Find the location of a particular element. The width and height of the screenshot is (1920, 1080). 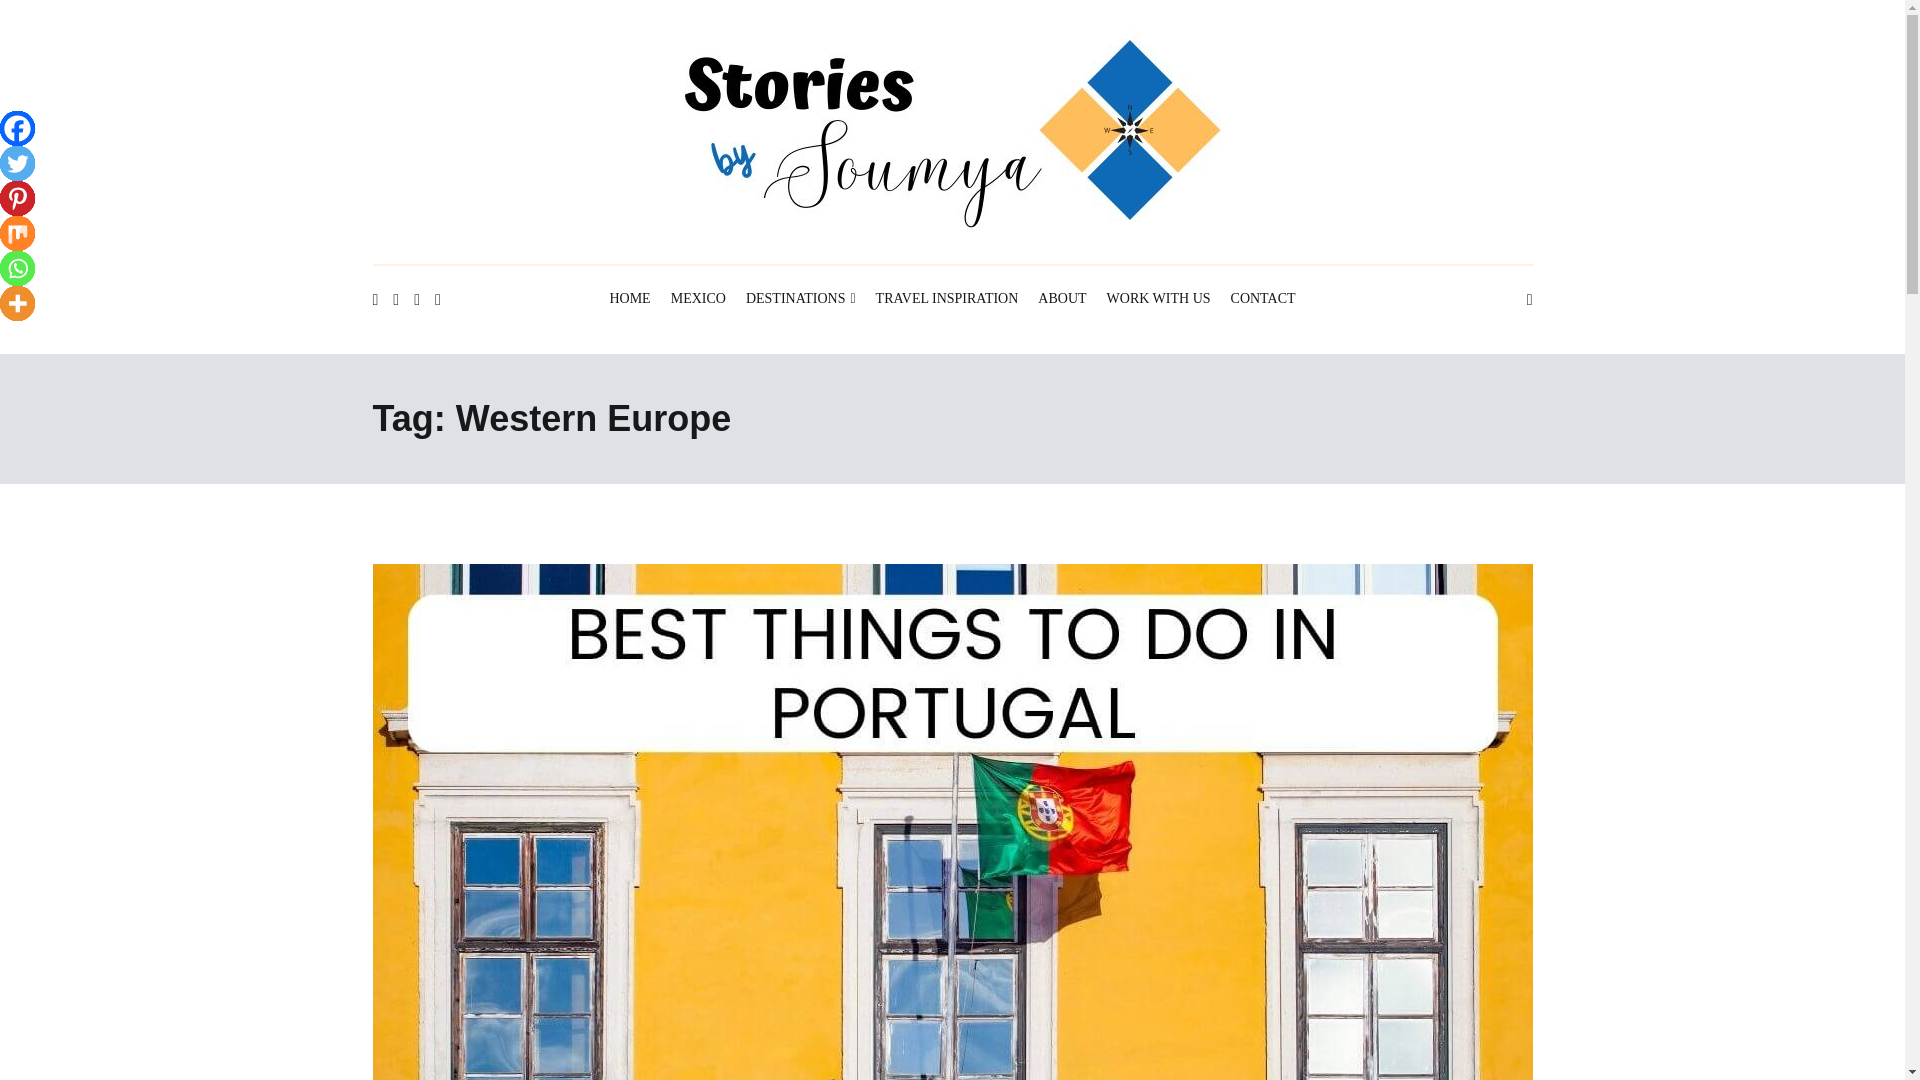

TRAVEL INSPIRATION is located at coordinates (947, 300).